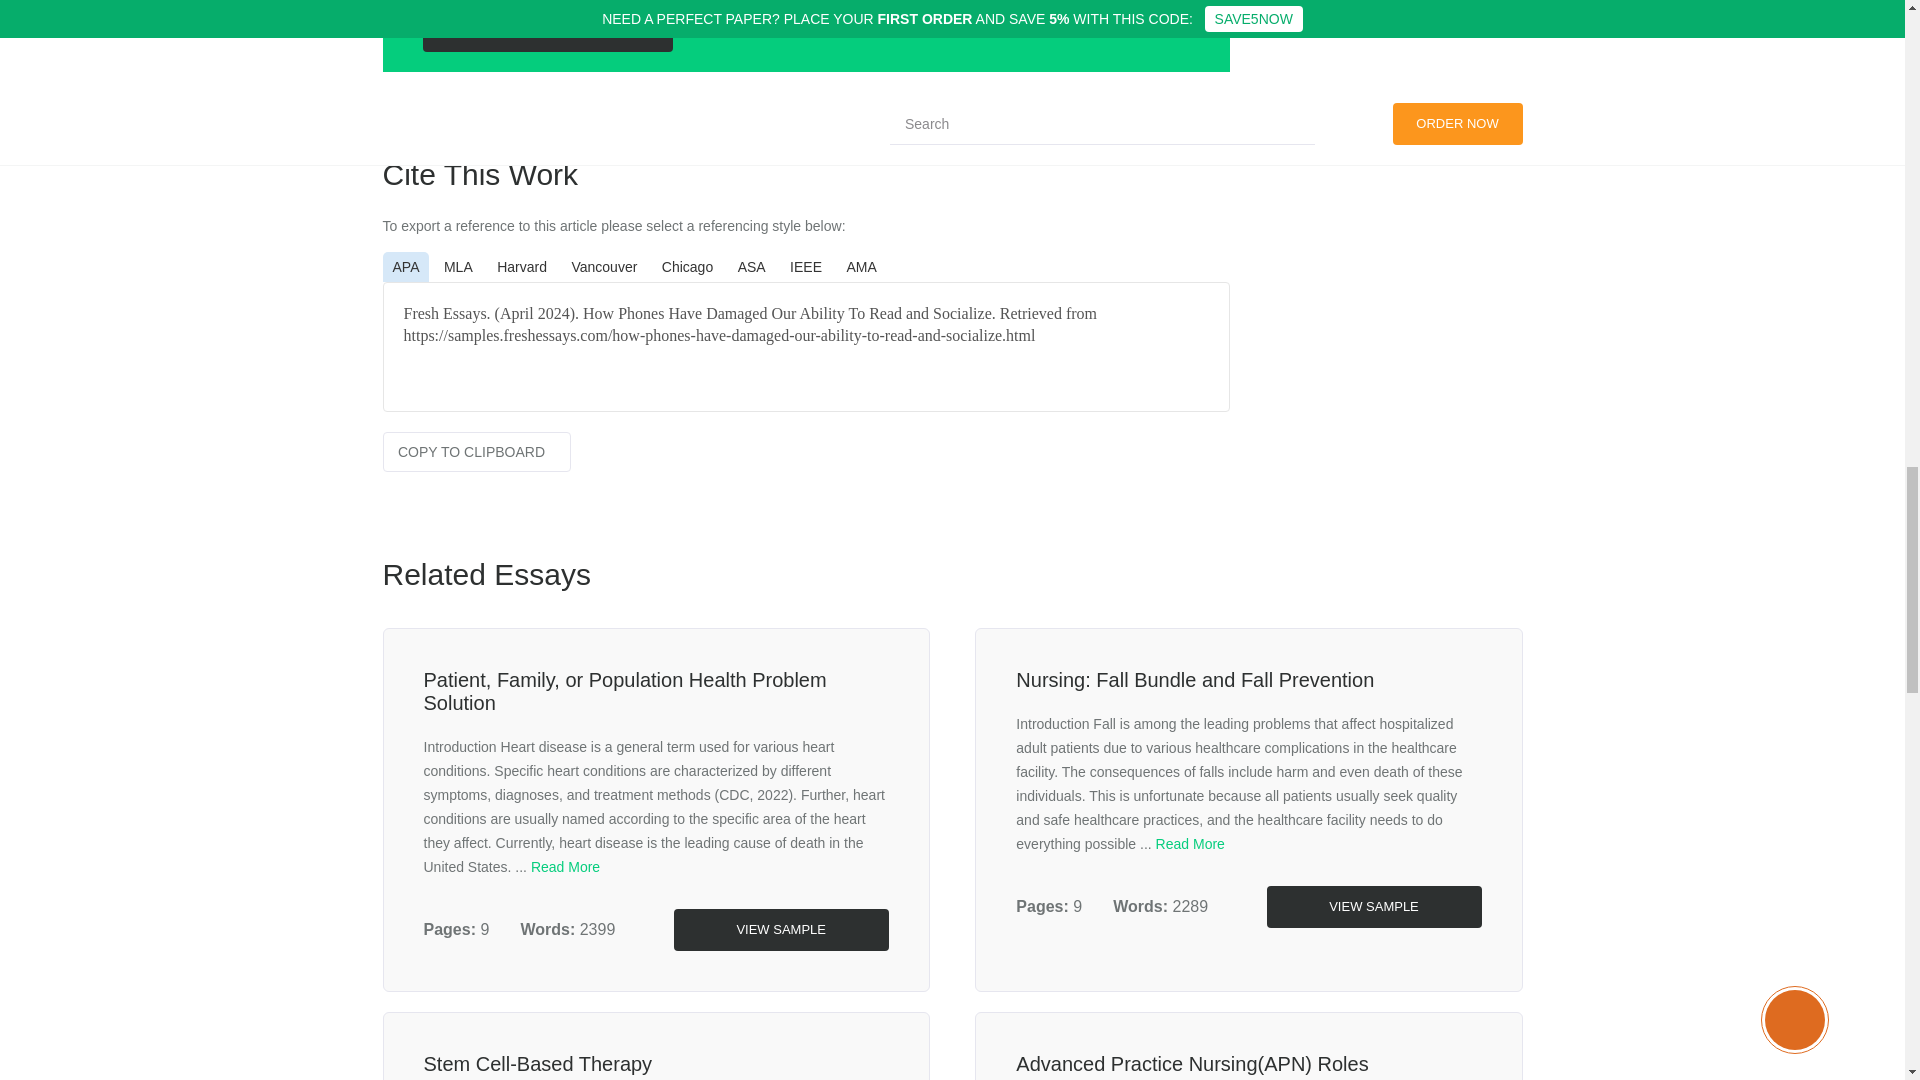  I want to click on VIEW SAMPLE, so click(1372, 906).